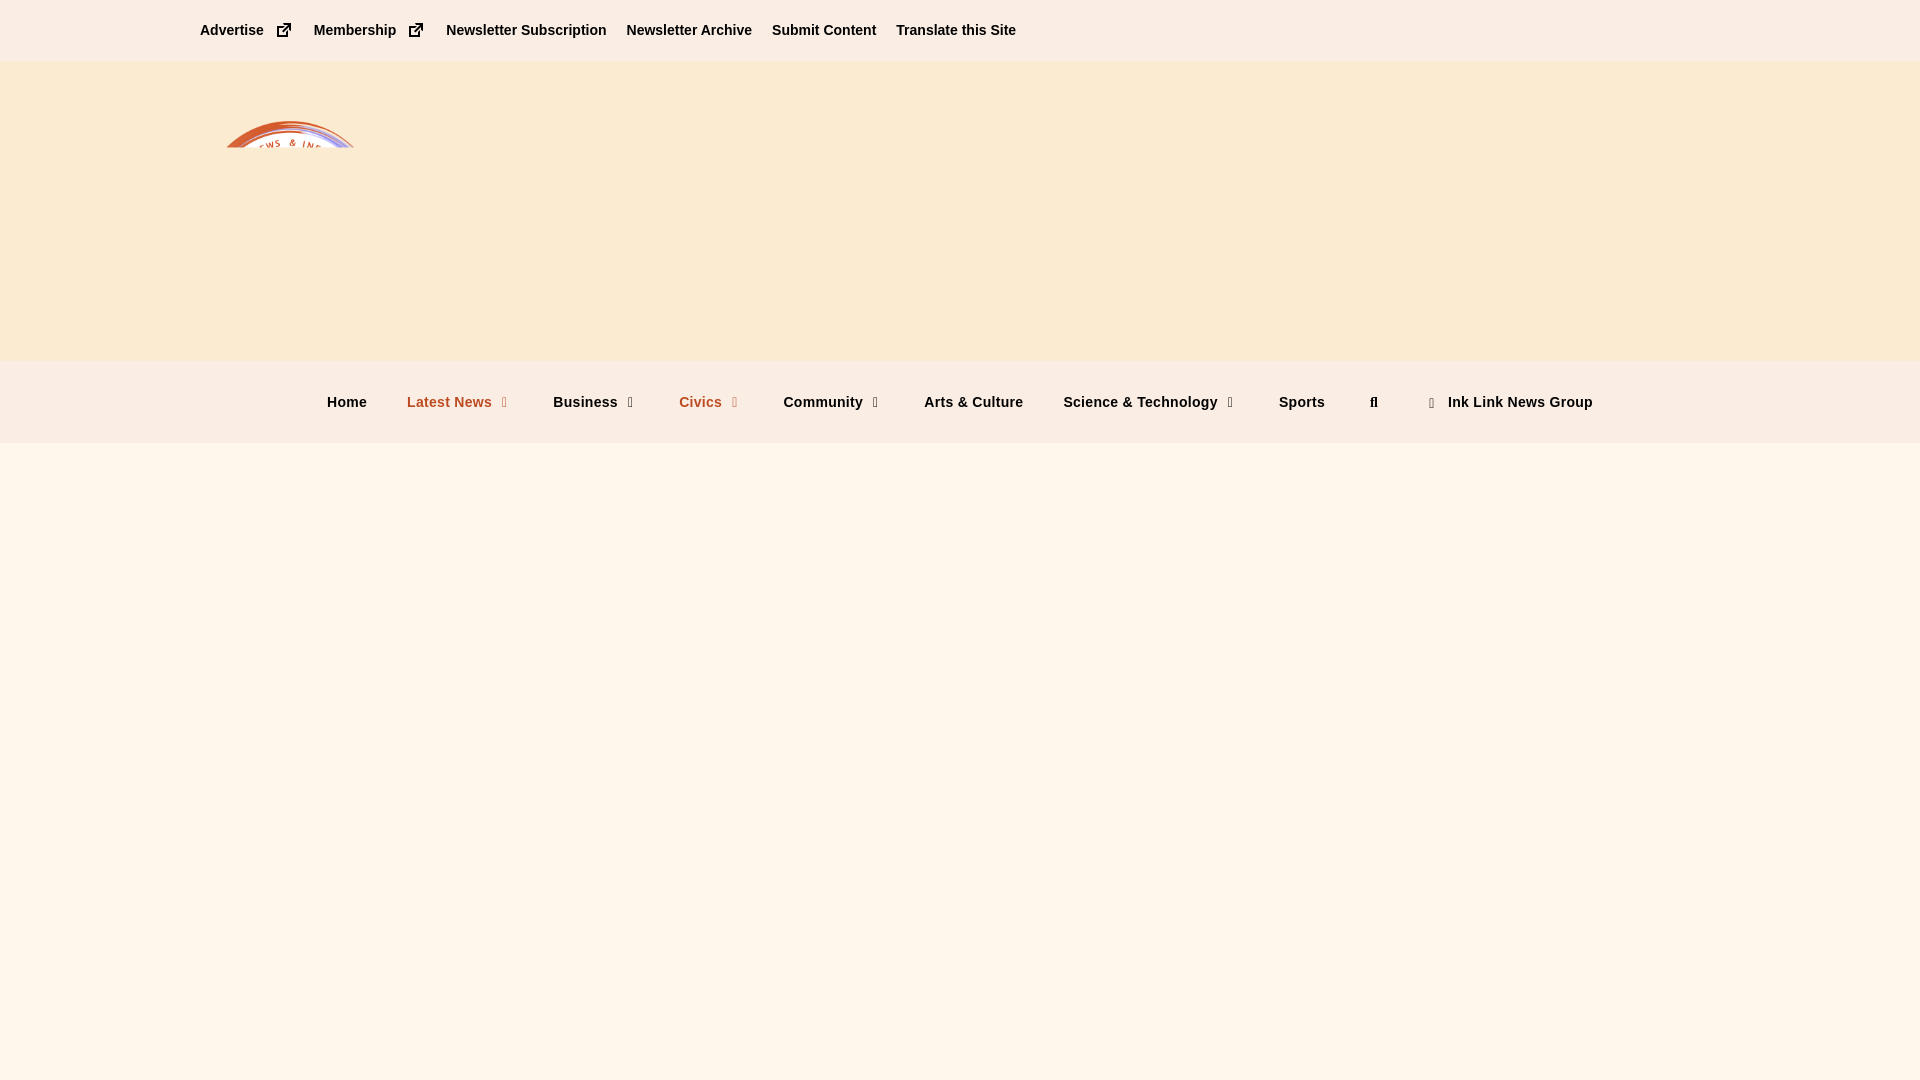 This screenshot has width=1920, height=1080. I want to click on Newsletter Archive, so click(690, 29).